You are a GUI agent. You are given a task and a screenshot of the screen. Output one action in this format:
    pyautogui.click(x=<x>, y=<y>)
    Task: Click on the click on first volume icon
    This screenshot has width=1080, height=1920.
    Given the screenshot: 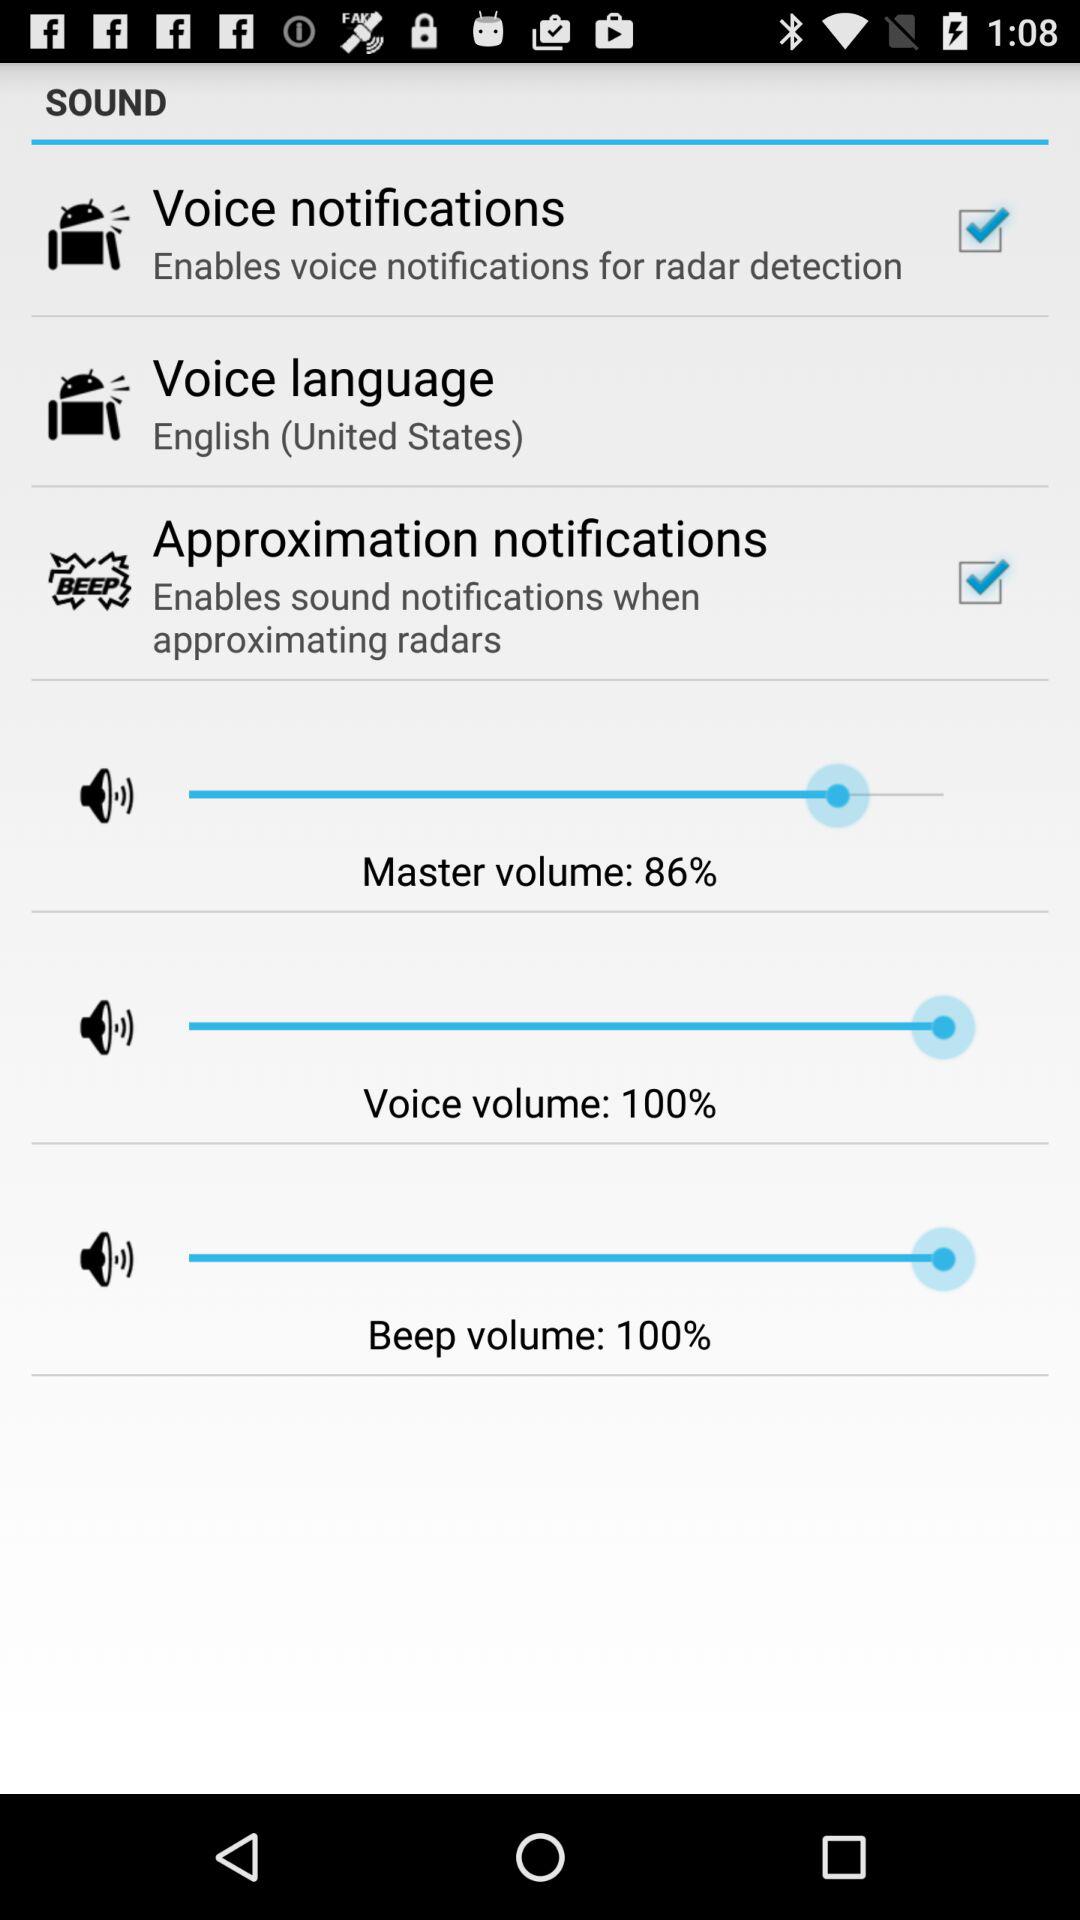 What is the action you would take?
    pyautogui.click(x=89, y=796)
    